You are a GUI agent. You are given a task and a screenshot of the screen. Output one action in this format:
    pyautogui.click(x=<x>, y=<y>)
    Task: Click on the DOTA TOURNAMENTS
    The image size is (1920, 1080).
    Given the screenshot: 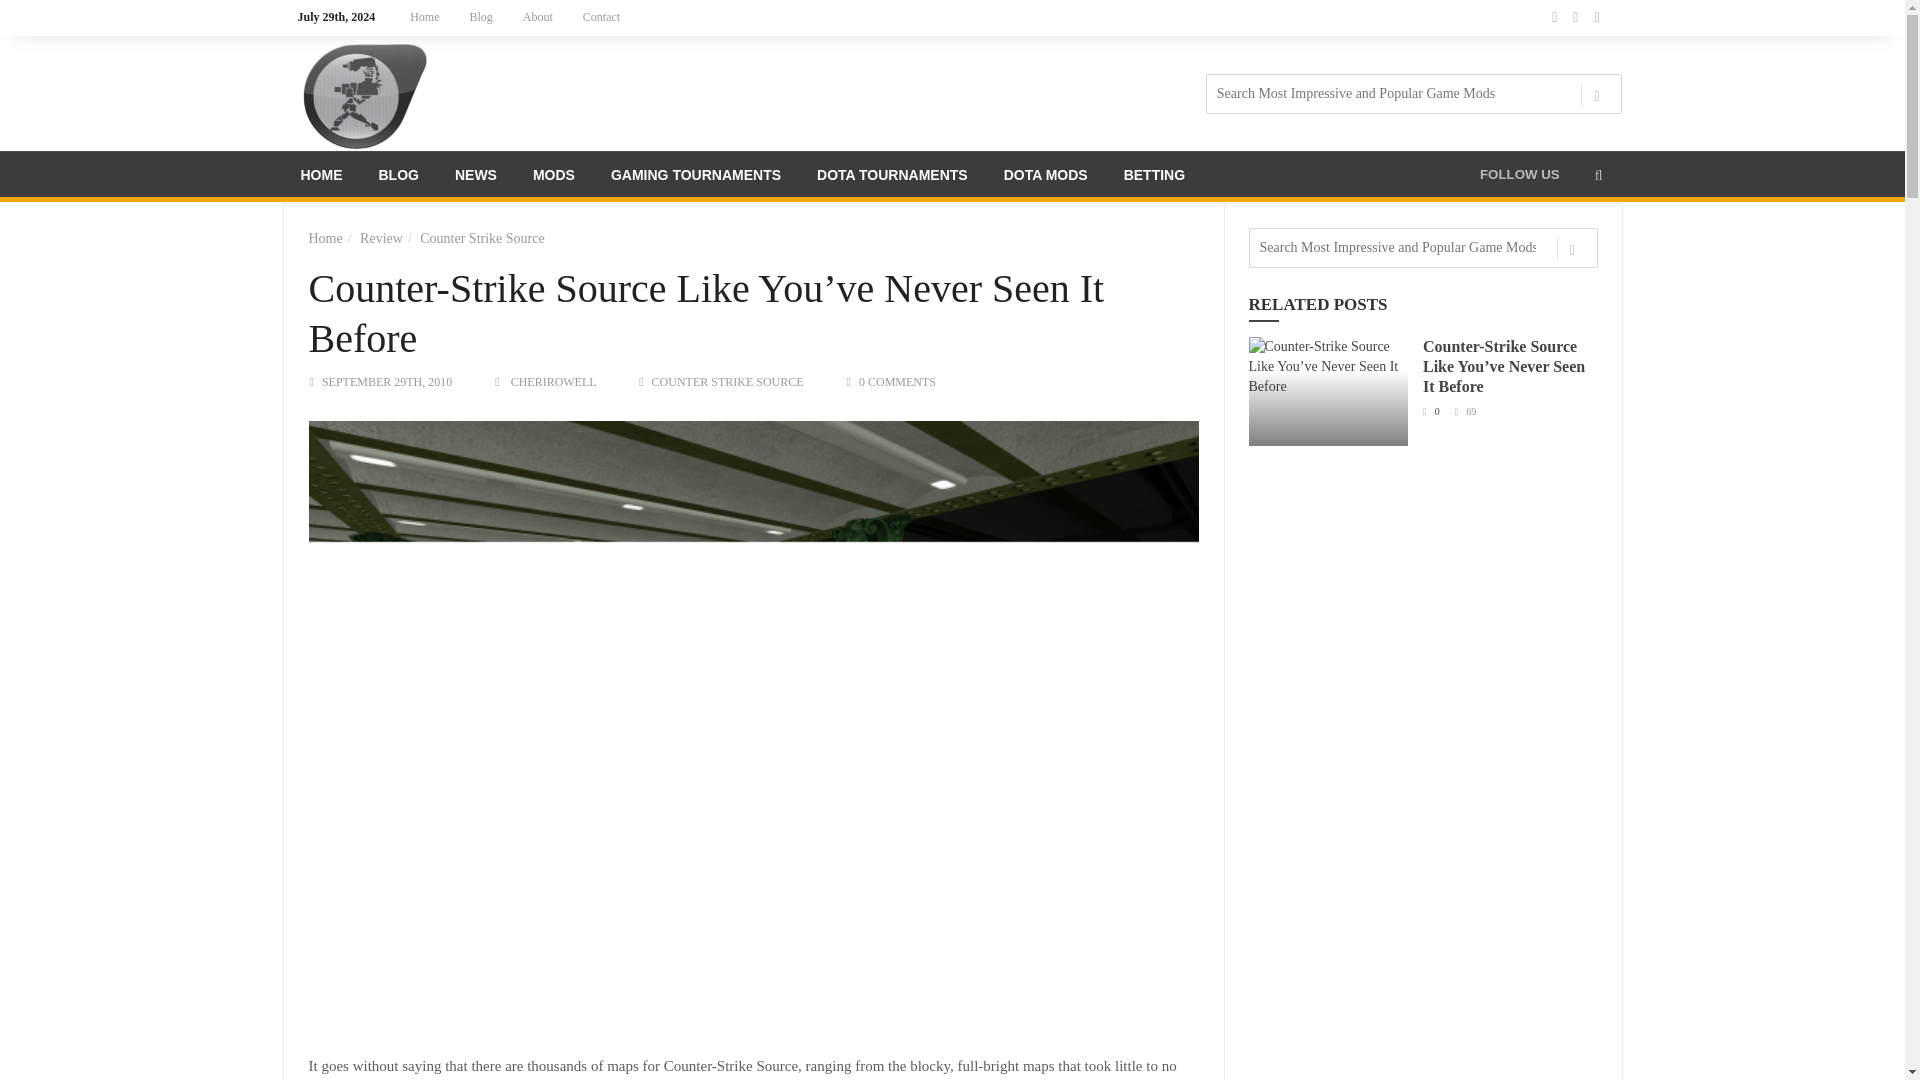 What is the action you would take?
    pyautogui.click(x=892, y=178)
    